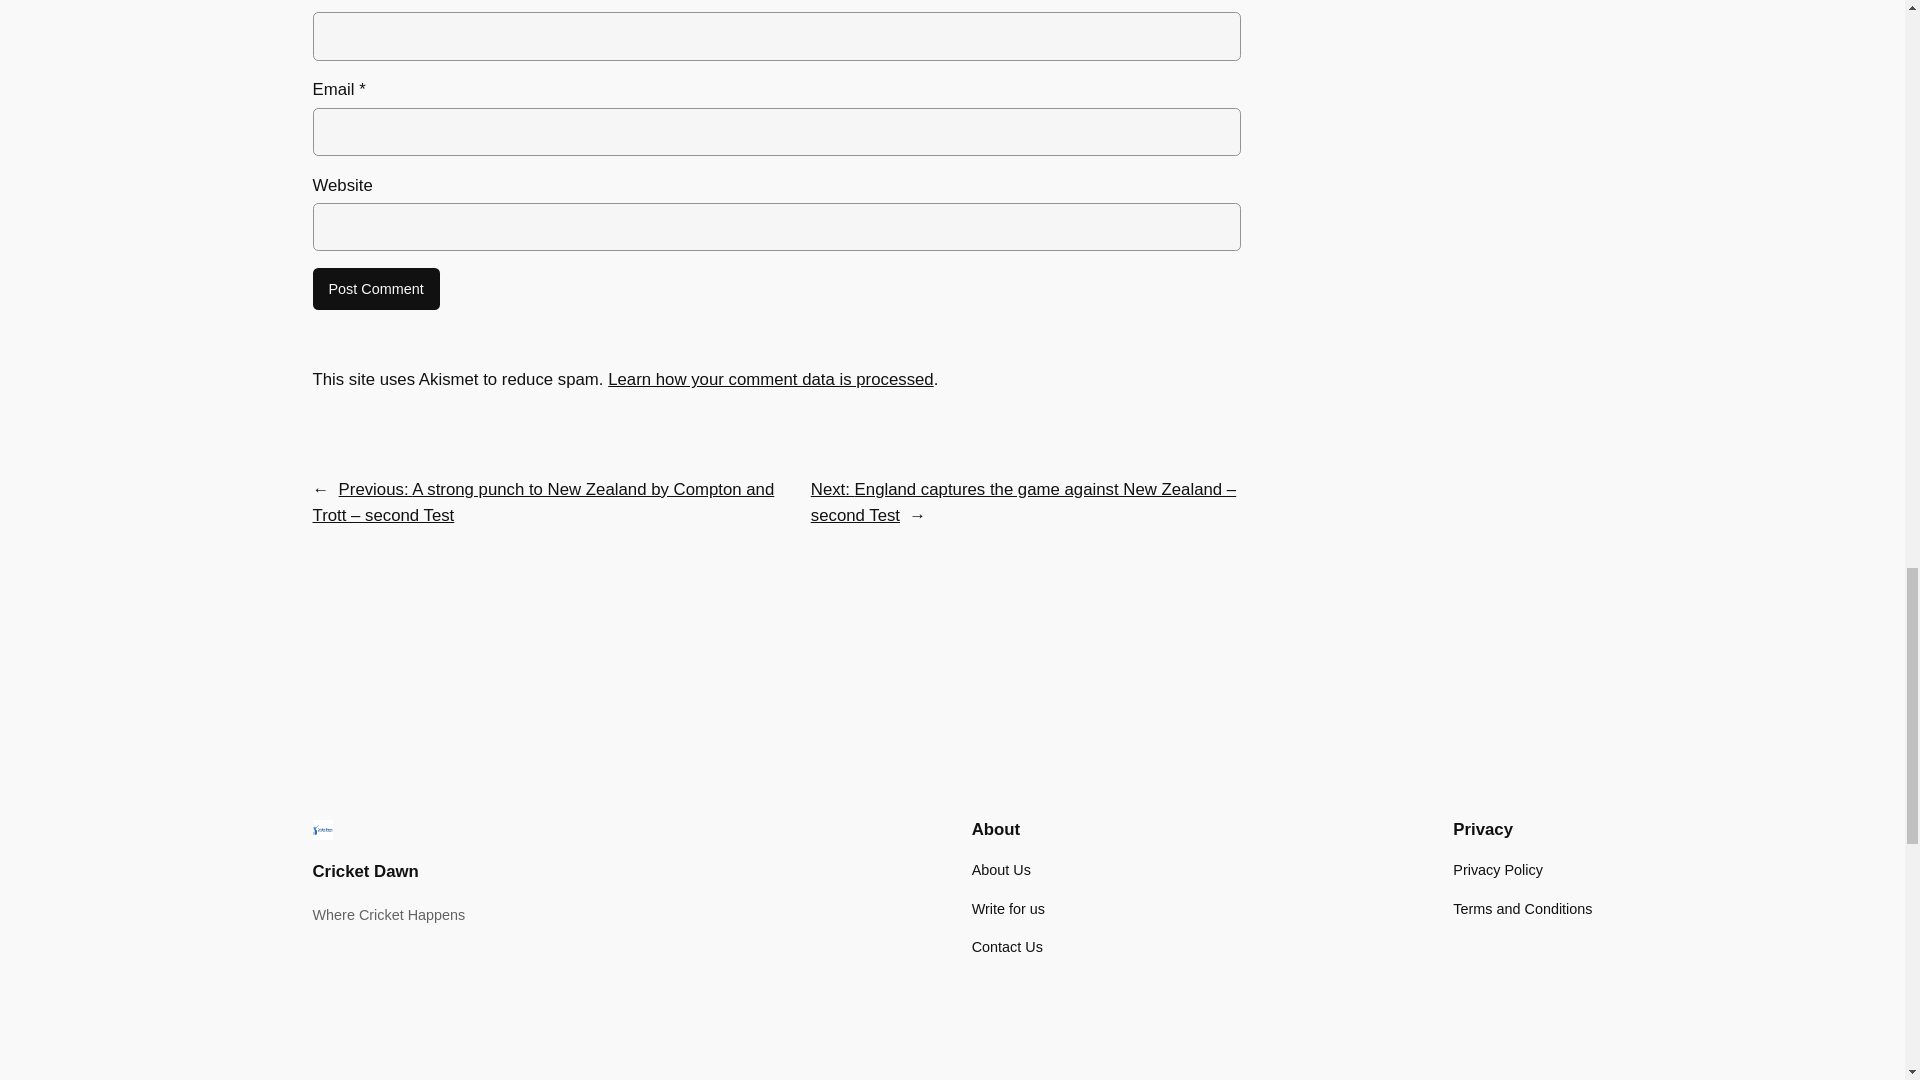 This screenshot has width=1920, height=1080. What do you see at coordinates (364, 871) in the screenshot?
I see `Cricket Dawn` at bounding box center [364, 871].